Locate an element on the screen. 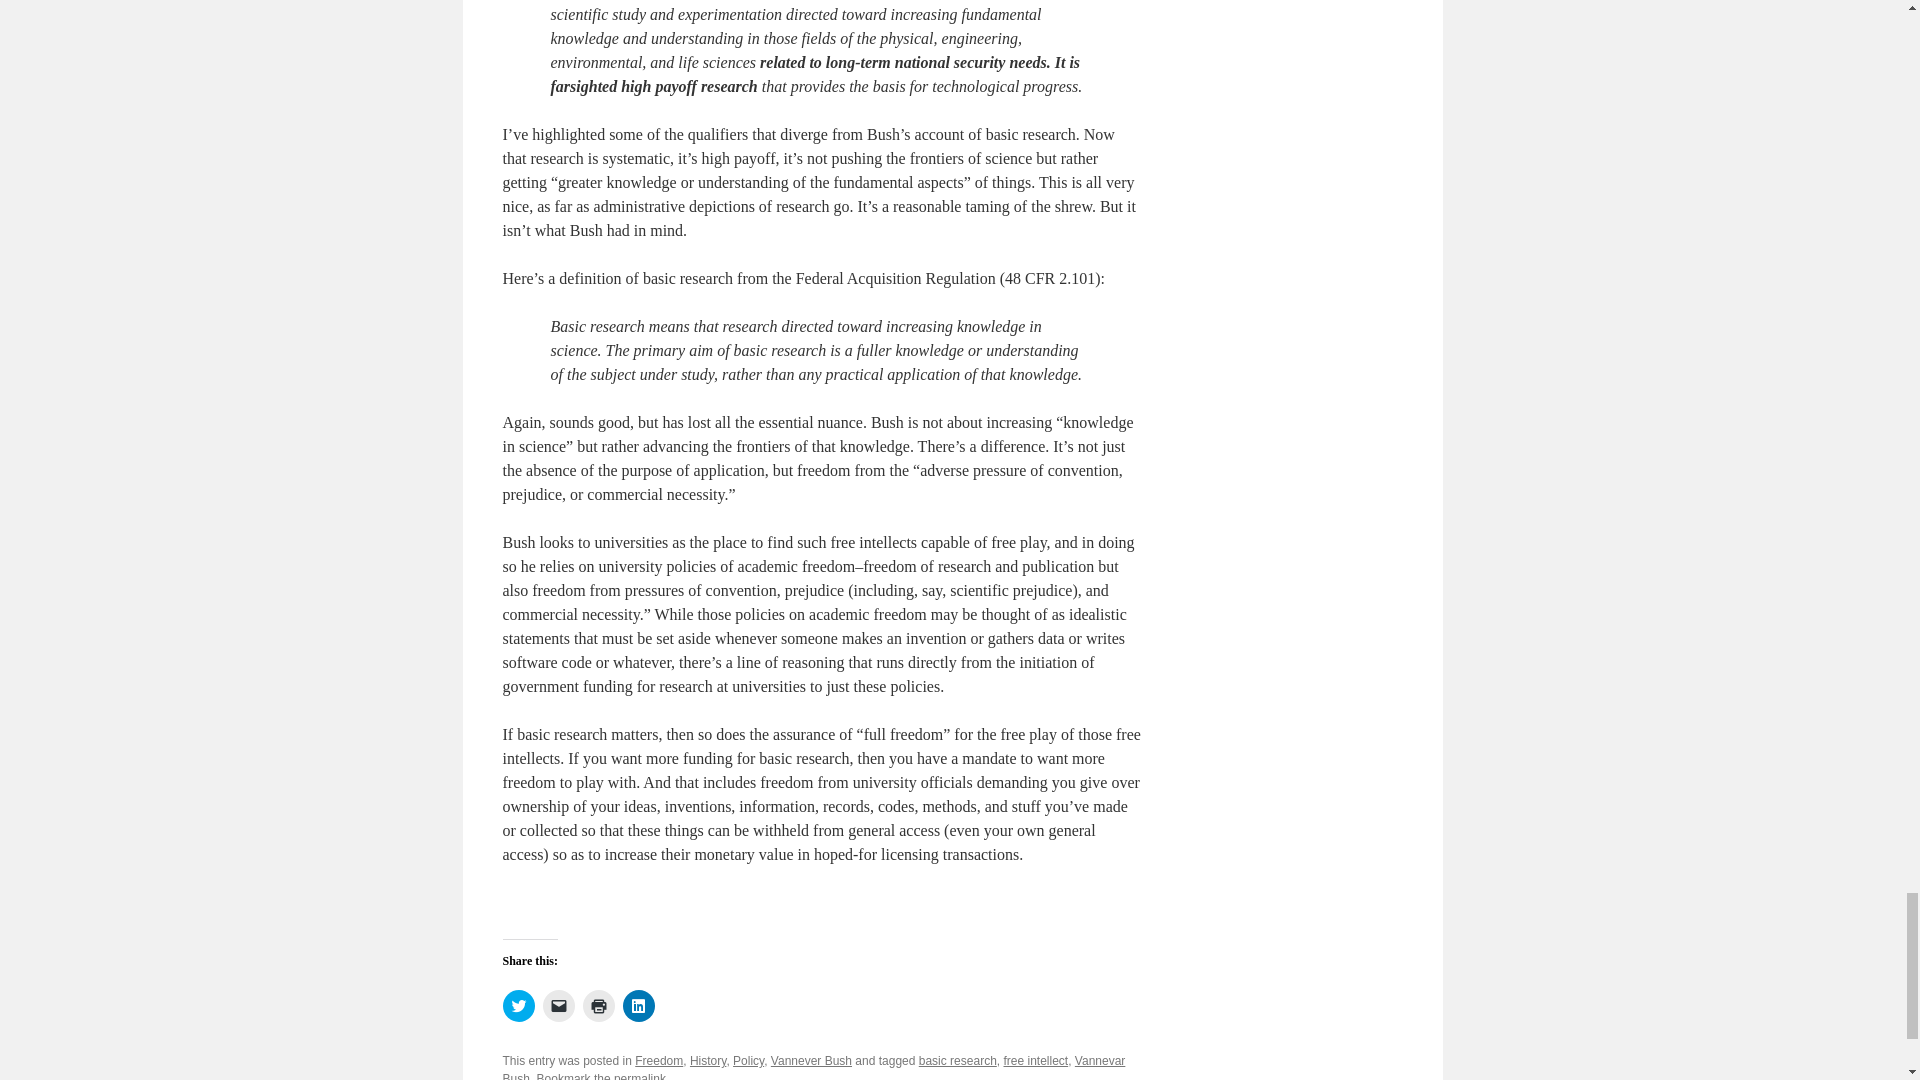 The width and height of the screenshot is (1920, 1080). Click to print is located at coordinates (598, 1006).